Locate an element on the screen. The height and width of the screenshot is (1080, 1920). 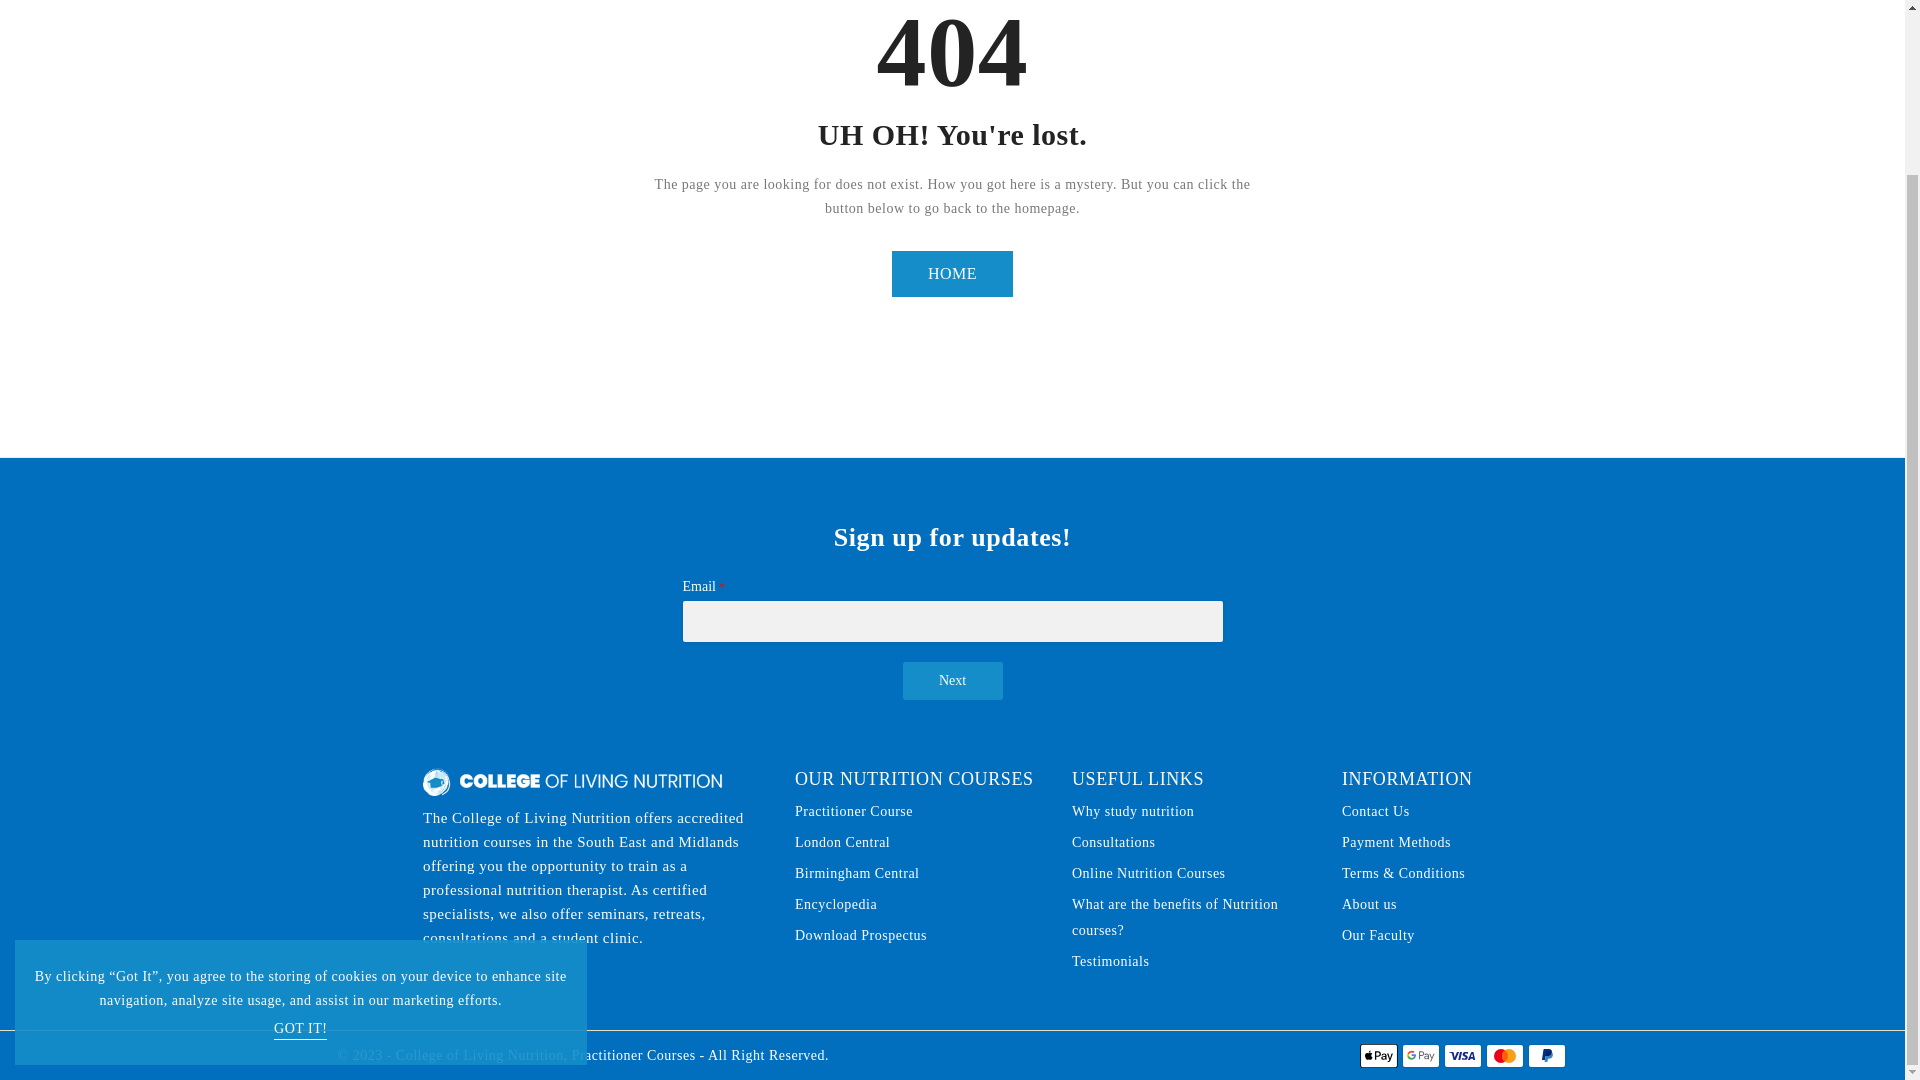
About us is located at coordinates (1370, 905).